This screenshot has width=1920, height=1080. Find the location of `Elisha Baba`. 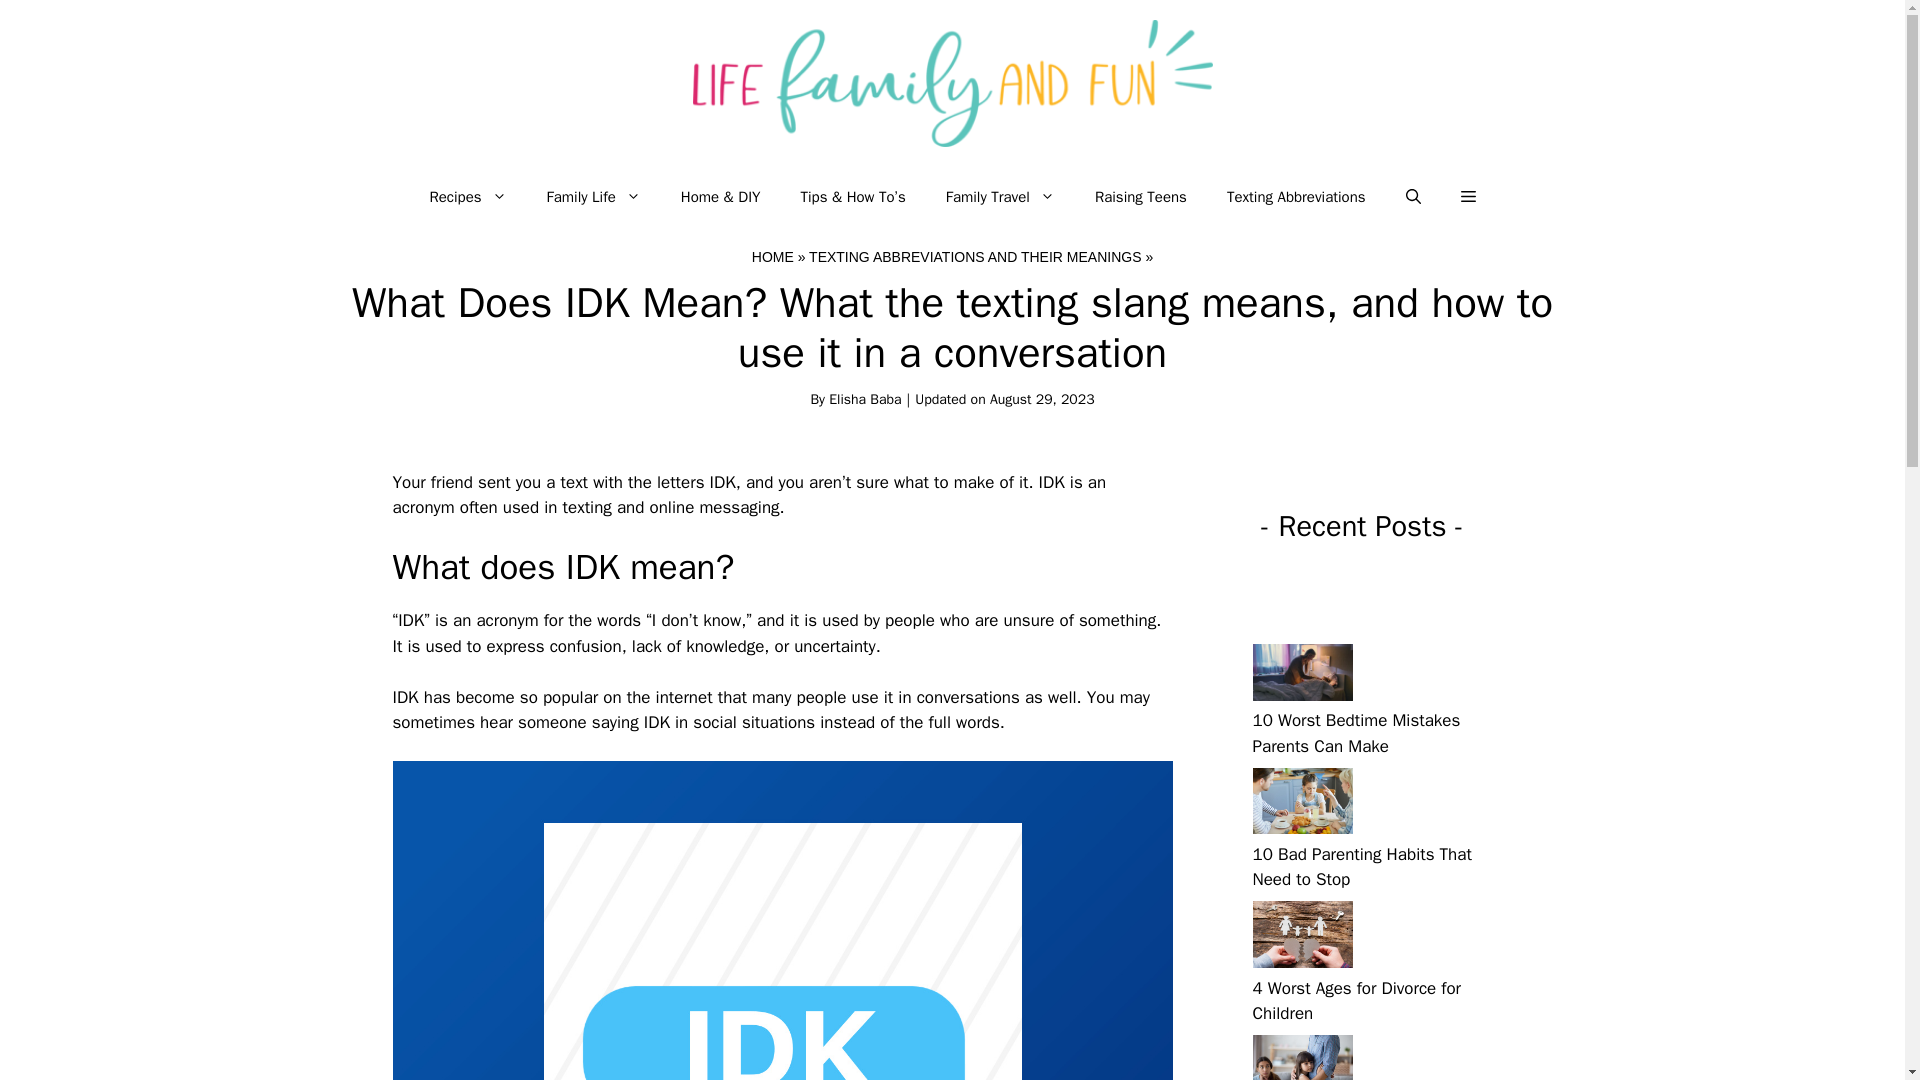

Elisha Baba is located at coordinates (864, 399).